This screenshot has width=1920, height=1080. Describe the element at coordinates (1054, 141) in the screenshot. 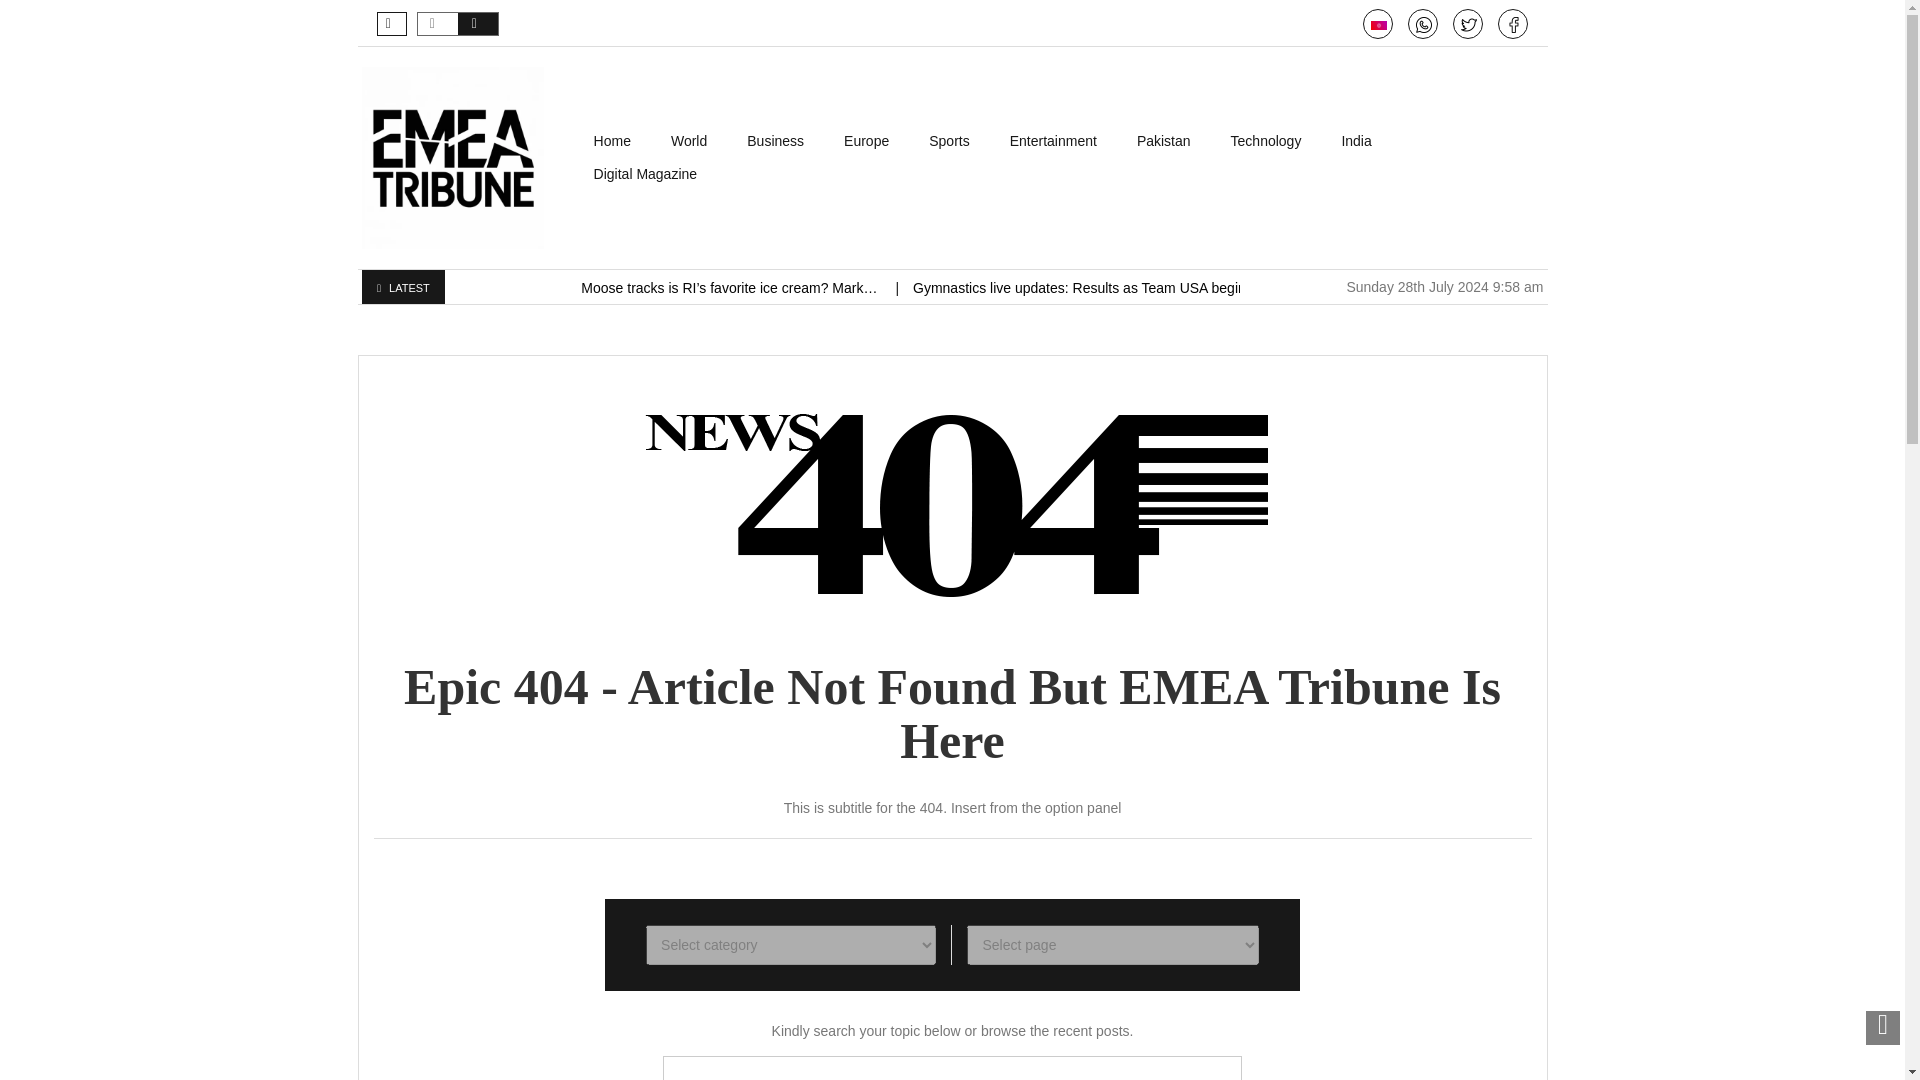

I see `Entertainment` at that location.